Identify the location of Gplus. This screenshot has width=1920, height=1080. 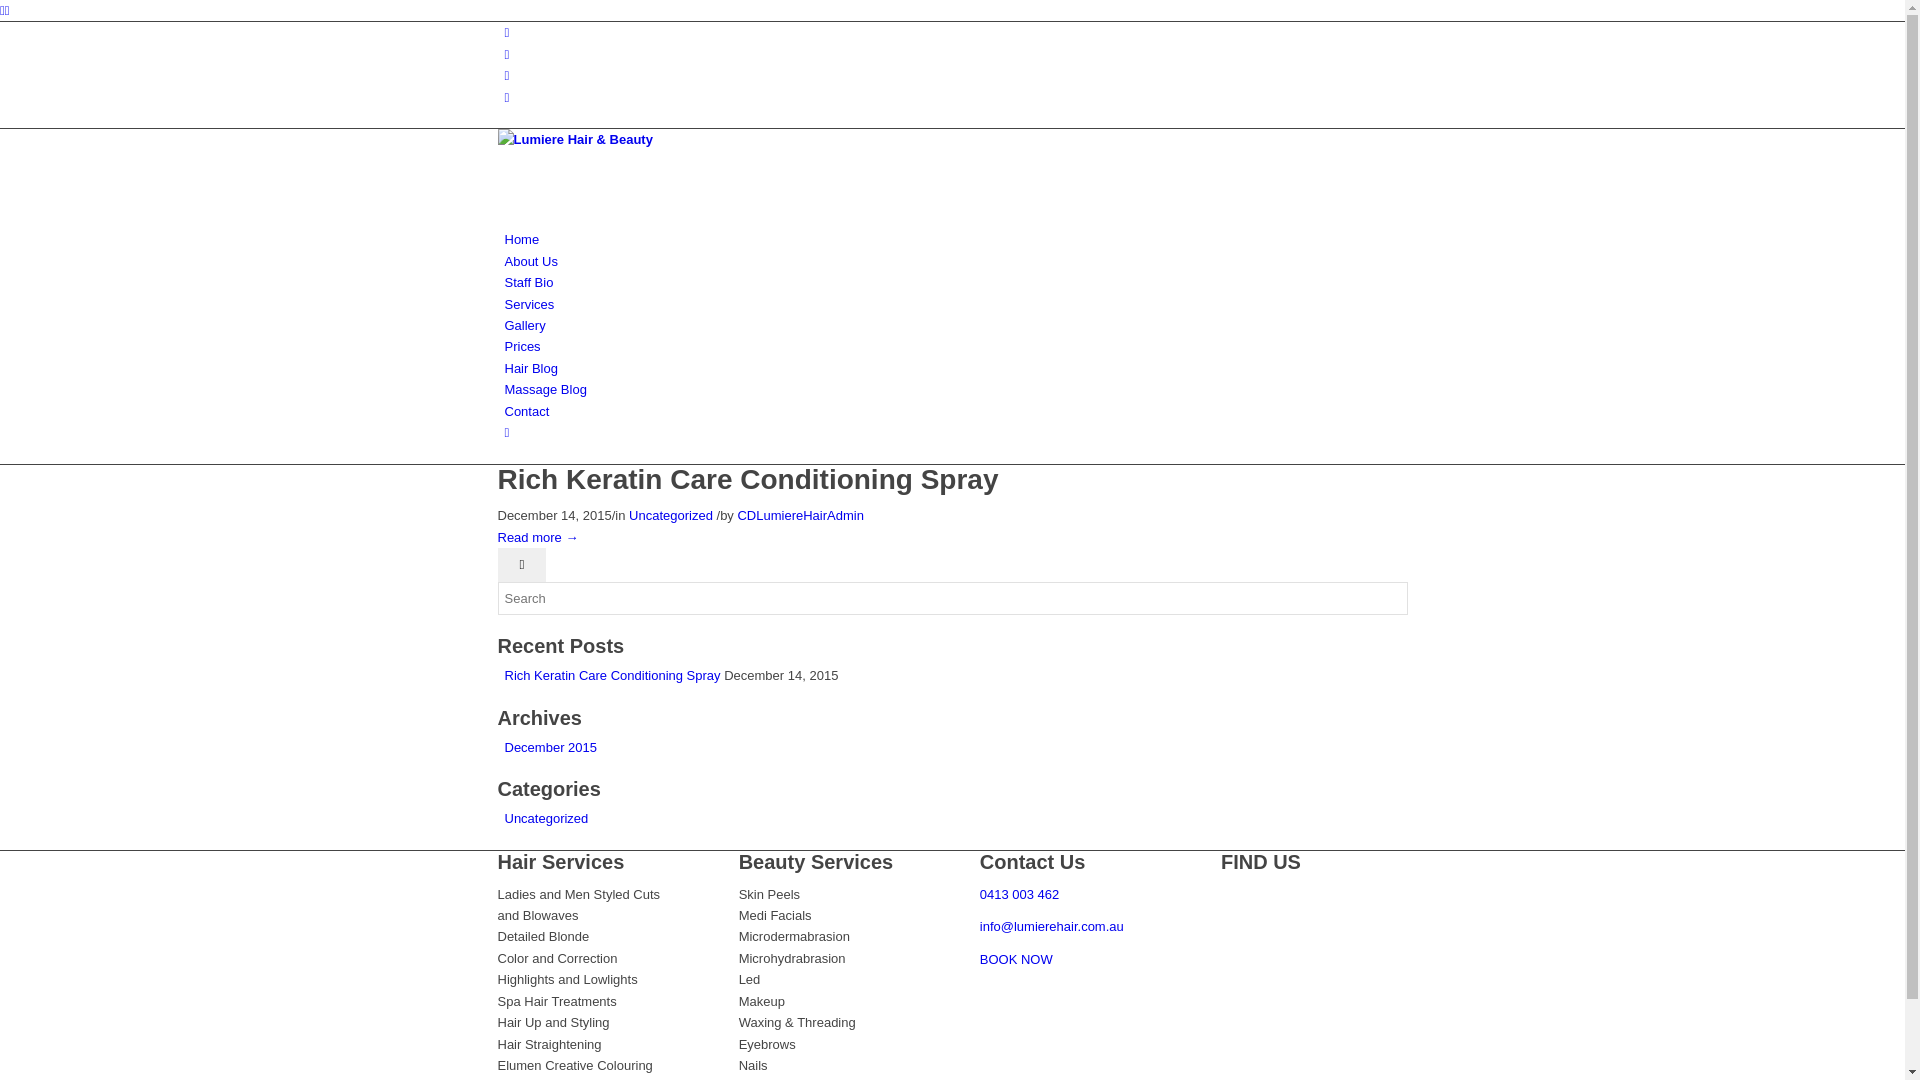
(506, 54).